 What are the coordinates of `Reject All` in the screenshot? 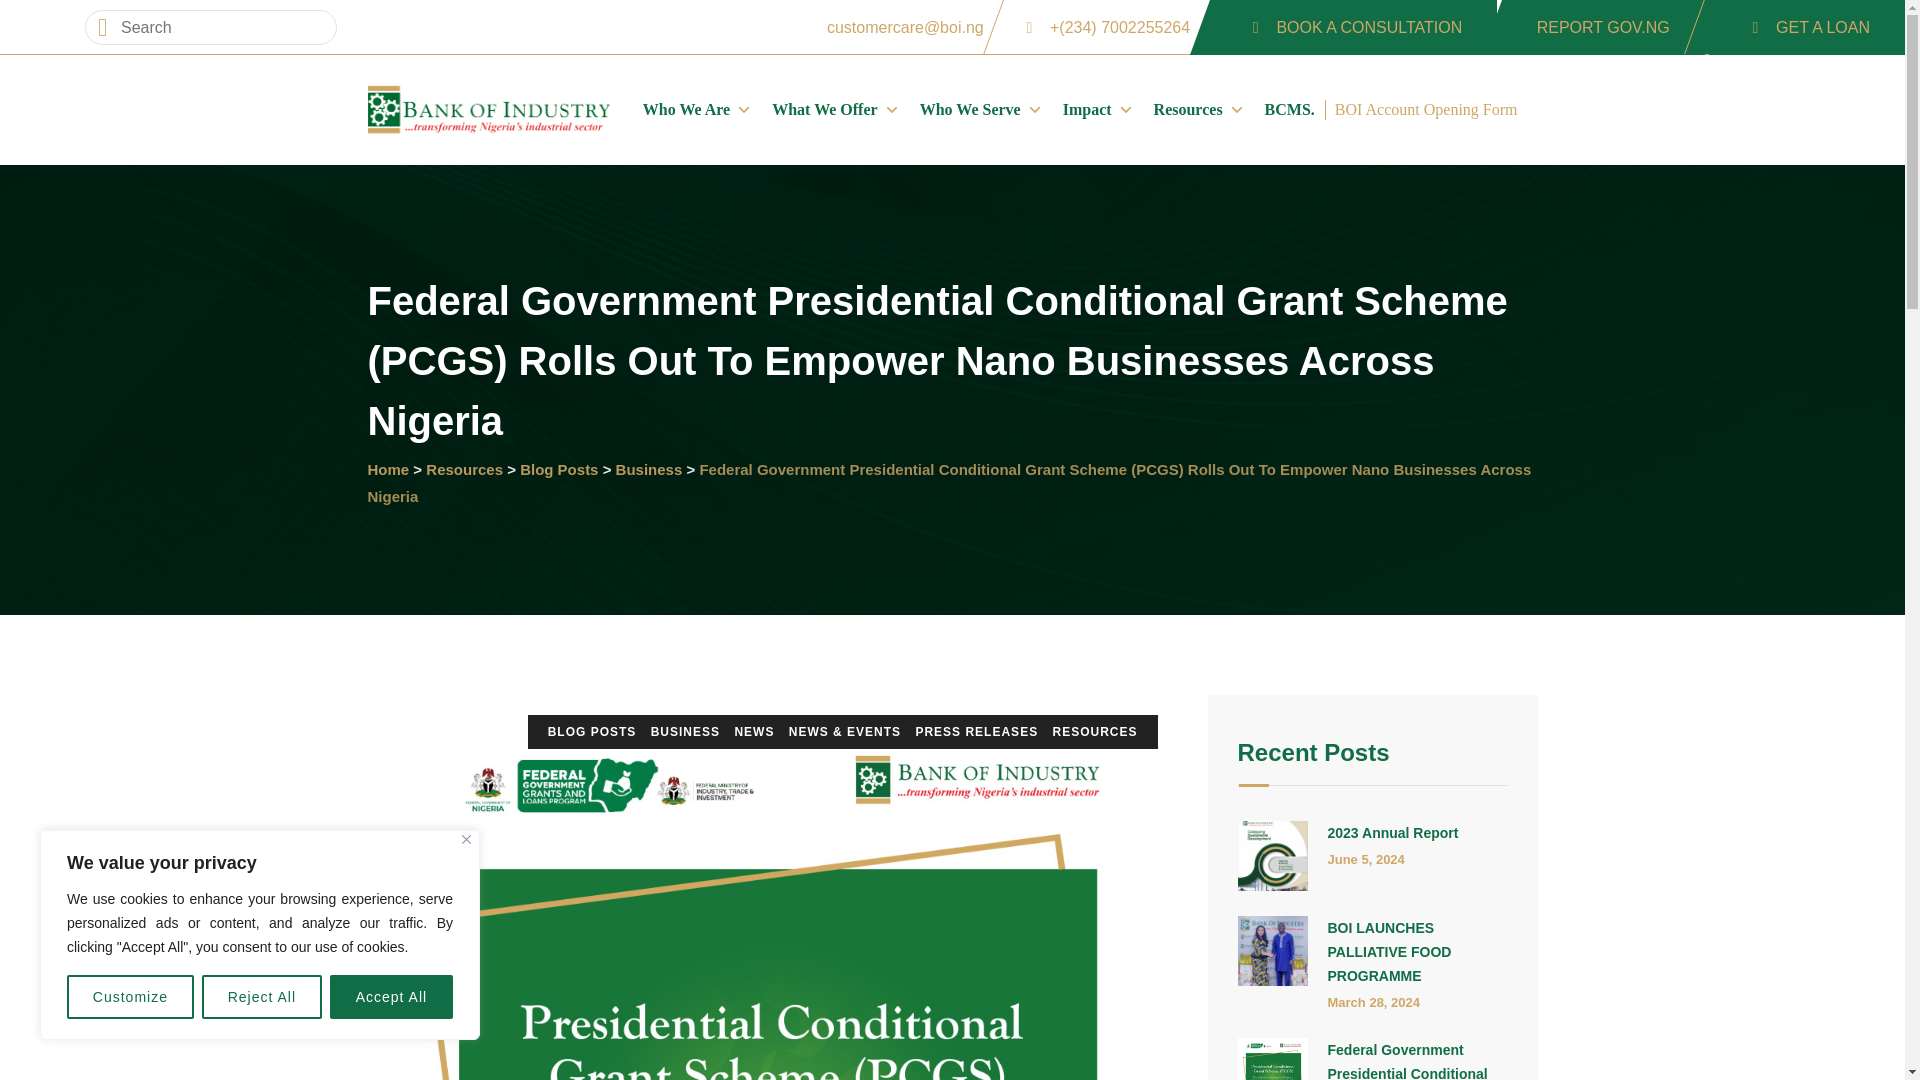 It's located at (262, 997).